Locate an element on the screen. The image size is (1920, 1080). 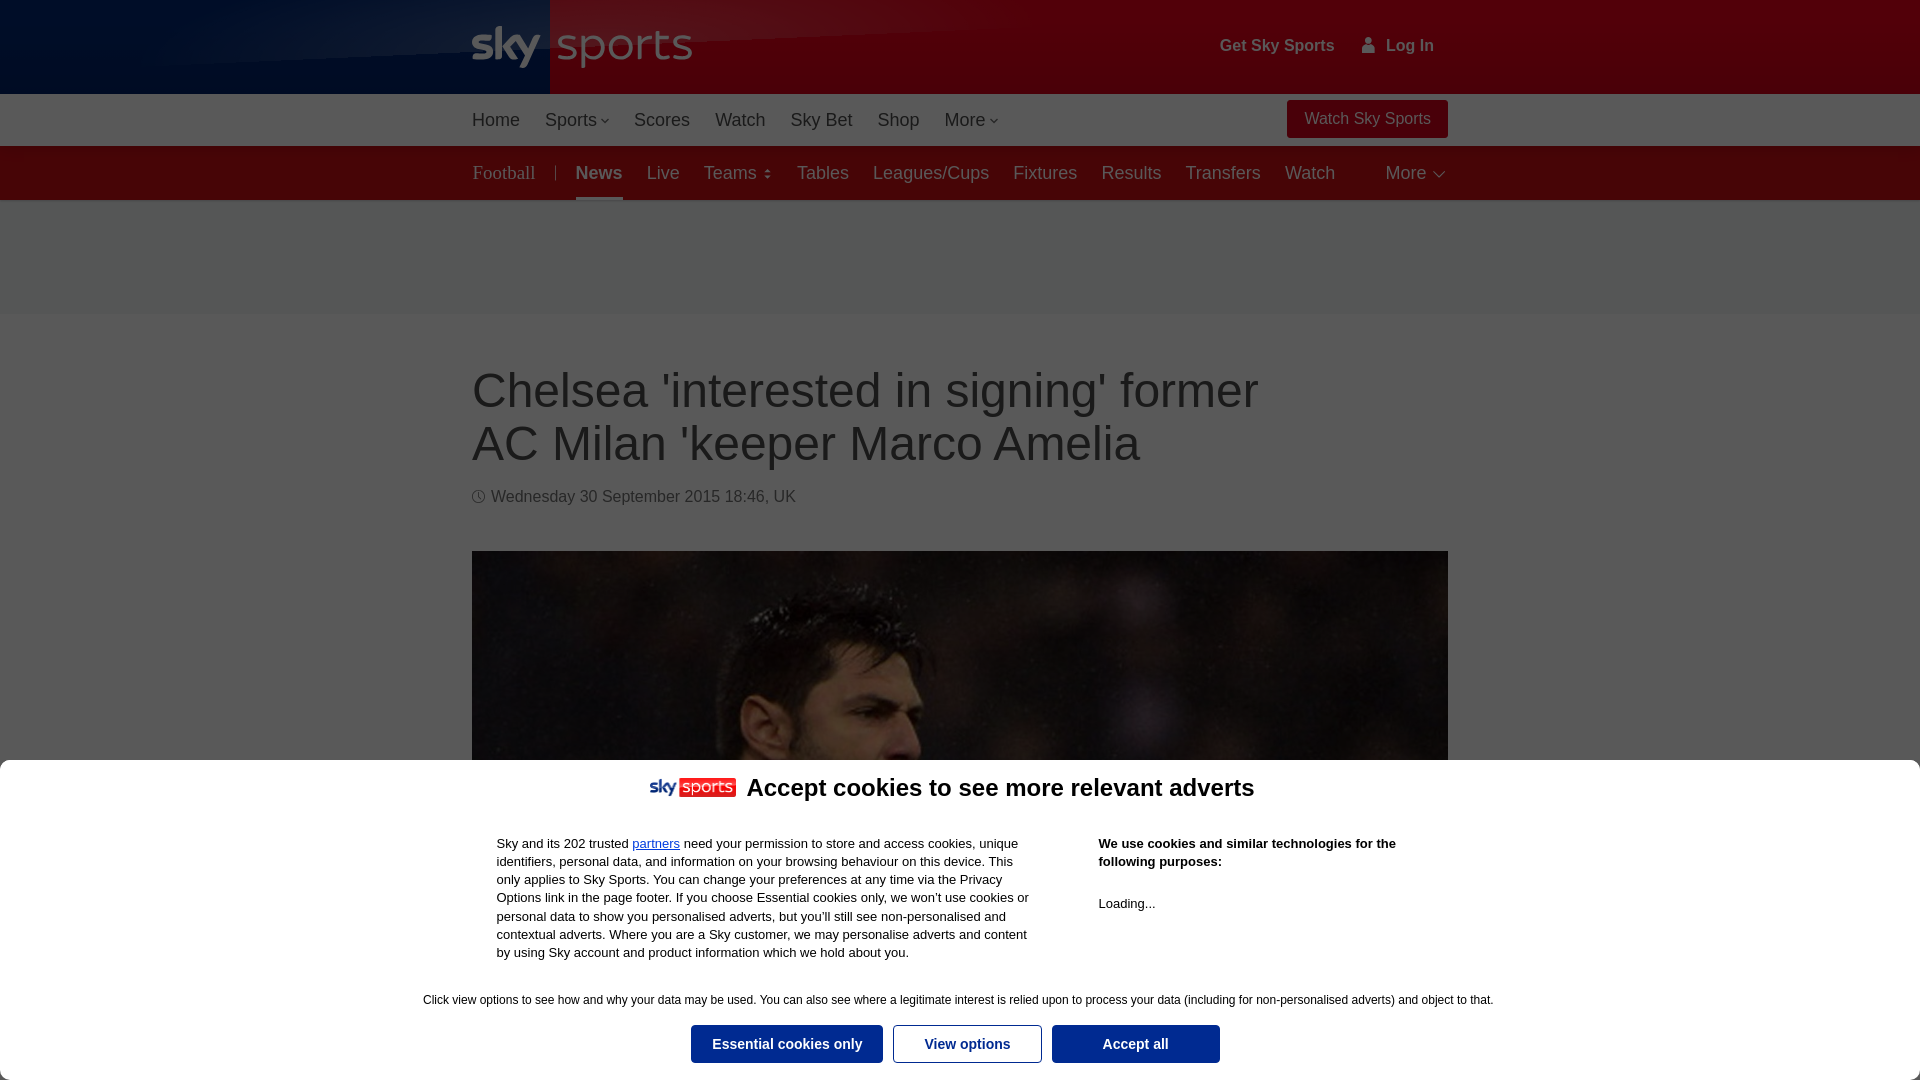
Shop is located at coordinates (898, 120).